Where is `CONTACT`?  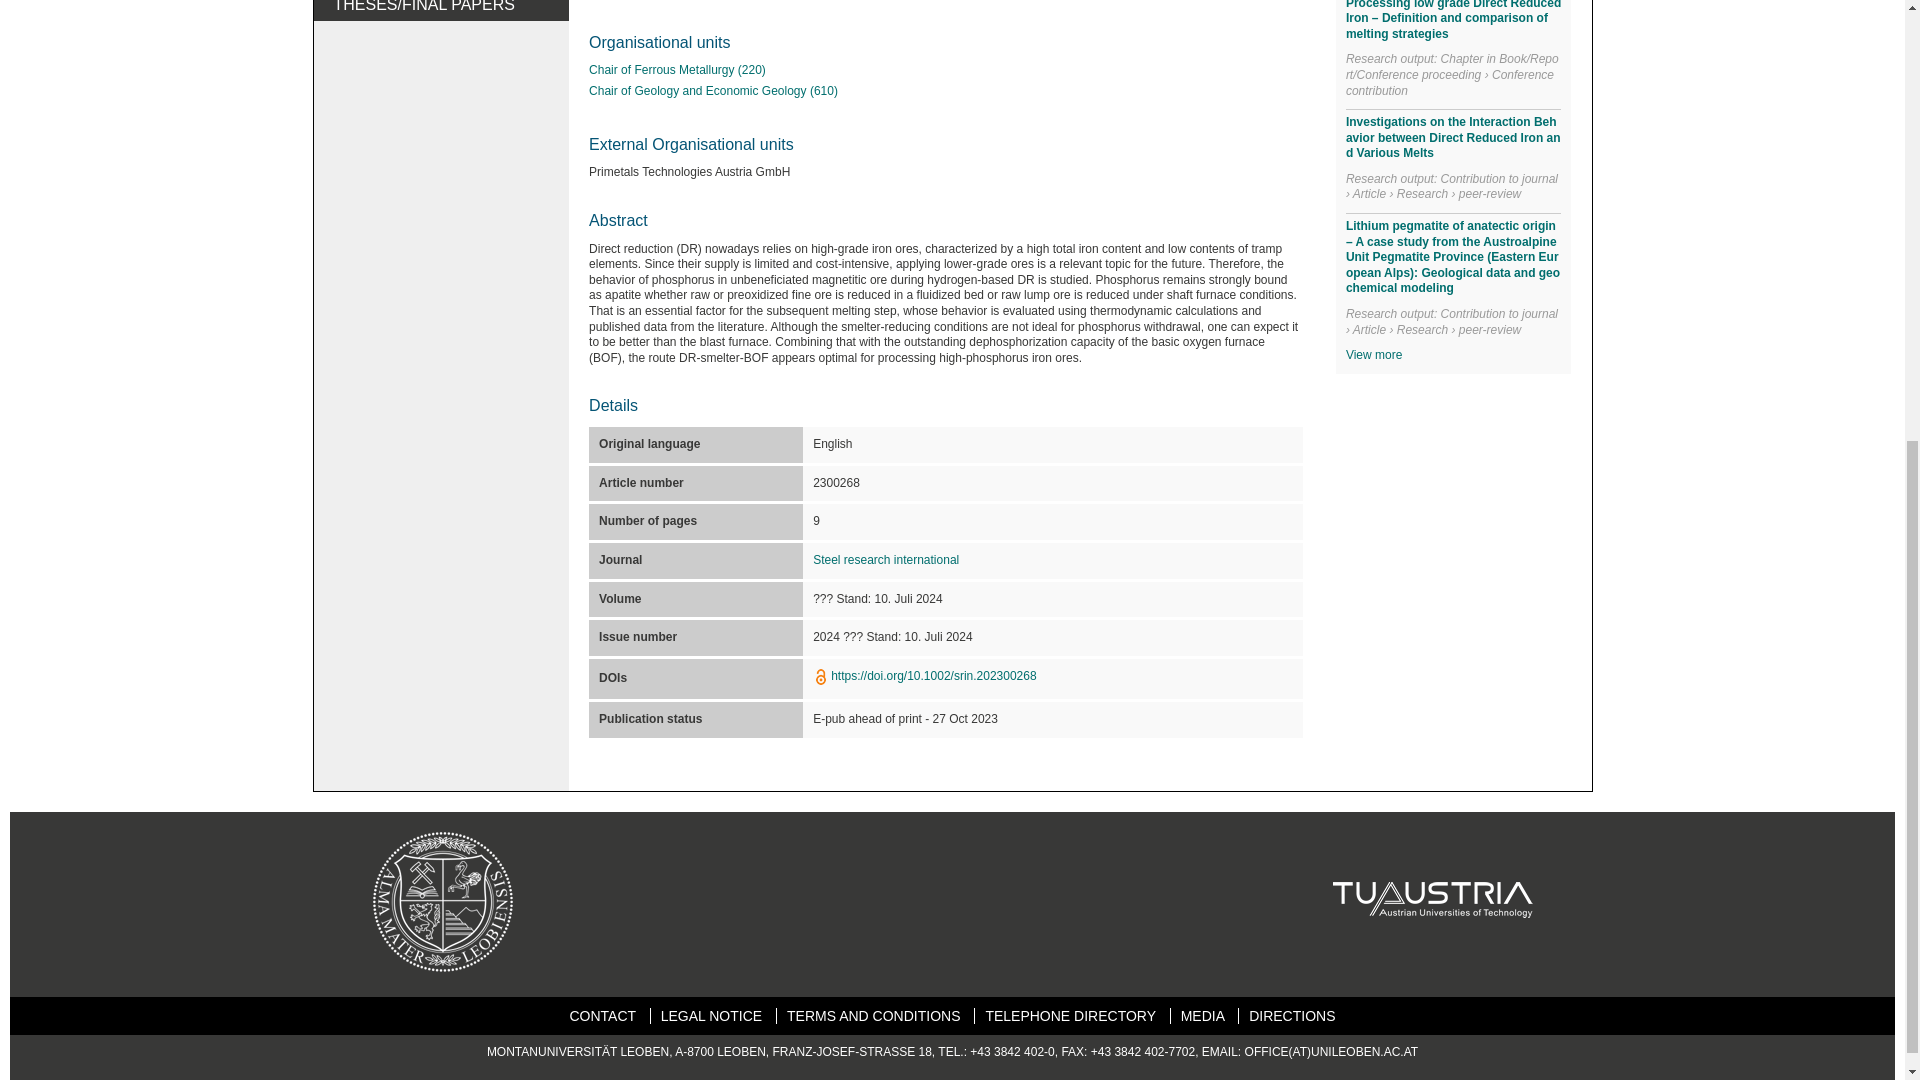 CONTACT is located at coordinates (602, 1015).